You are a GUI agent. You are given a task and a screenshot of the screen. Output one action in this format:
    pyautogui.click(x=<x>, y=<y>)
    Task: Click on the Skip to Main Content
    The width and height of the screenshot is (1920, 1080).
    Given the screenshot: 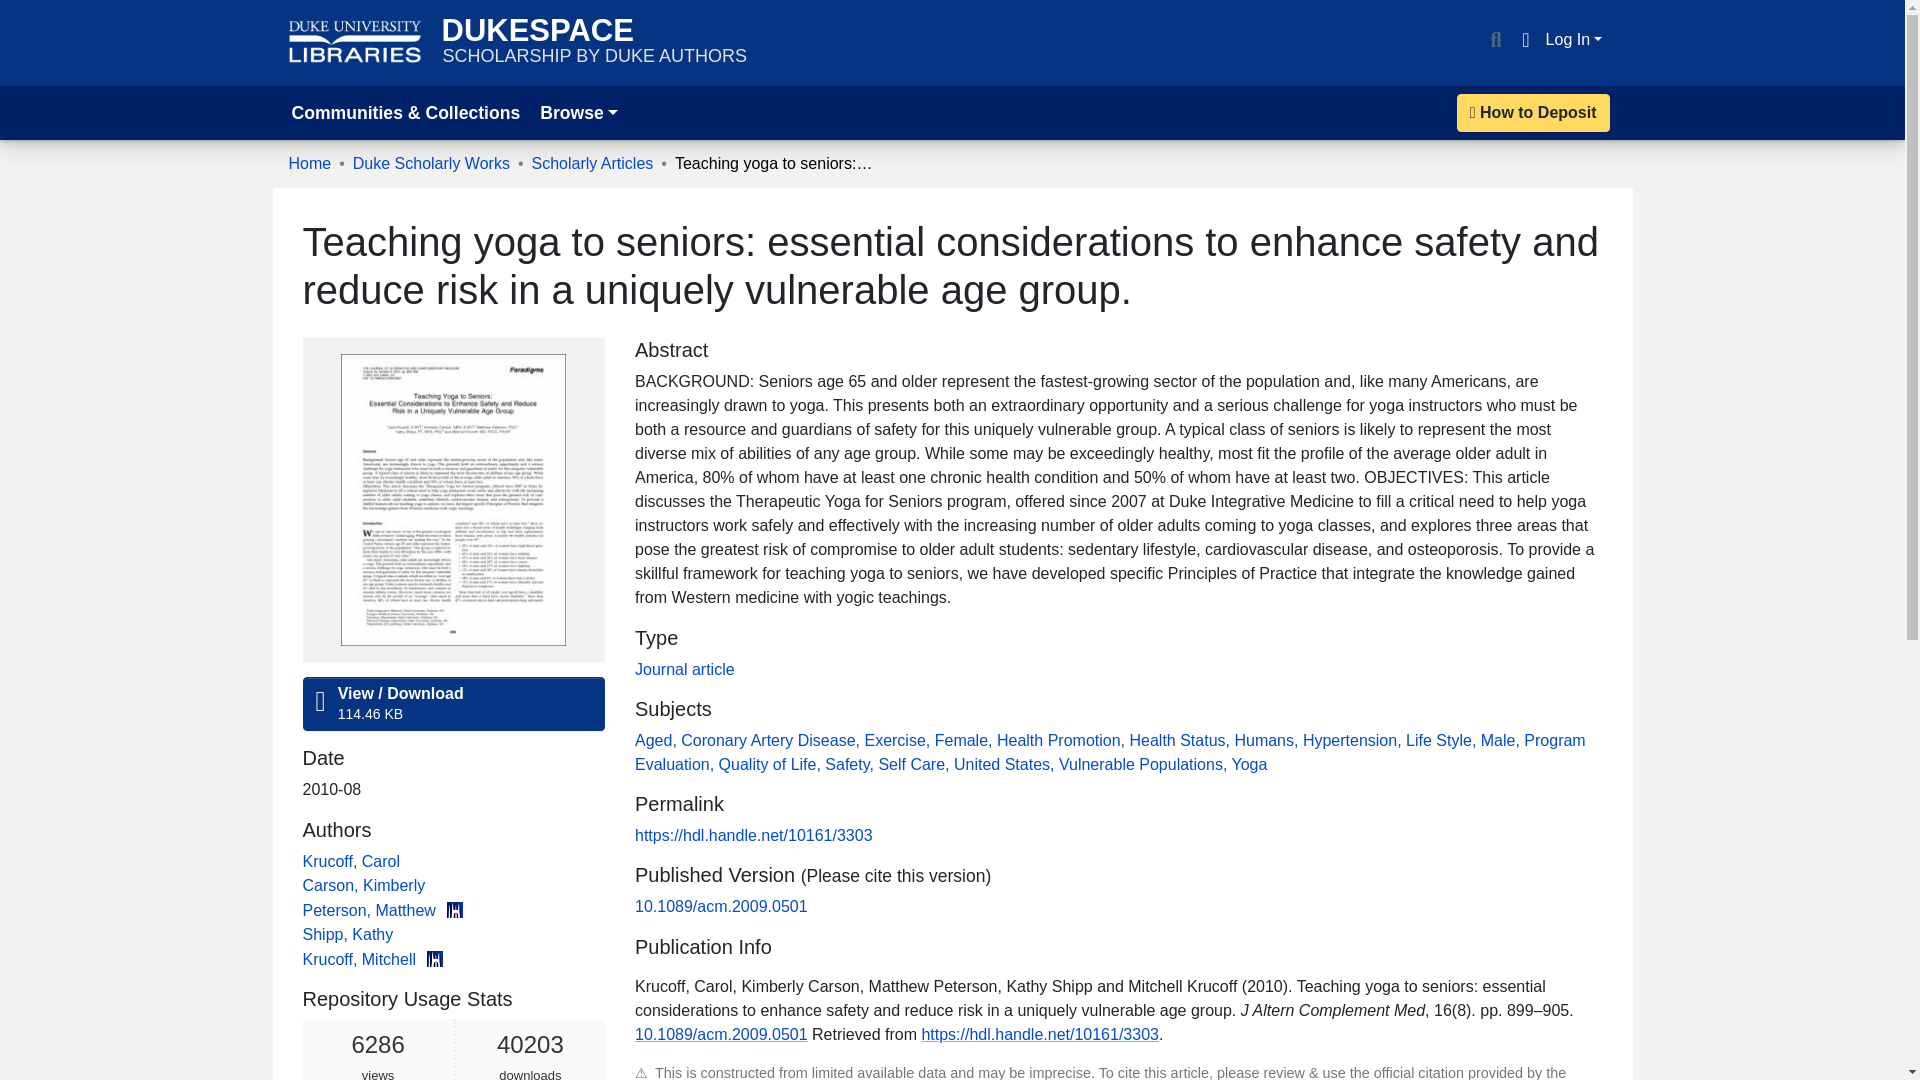 What is the action you would take?
    pyautogui.click(x=360, y=959)
    